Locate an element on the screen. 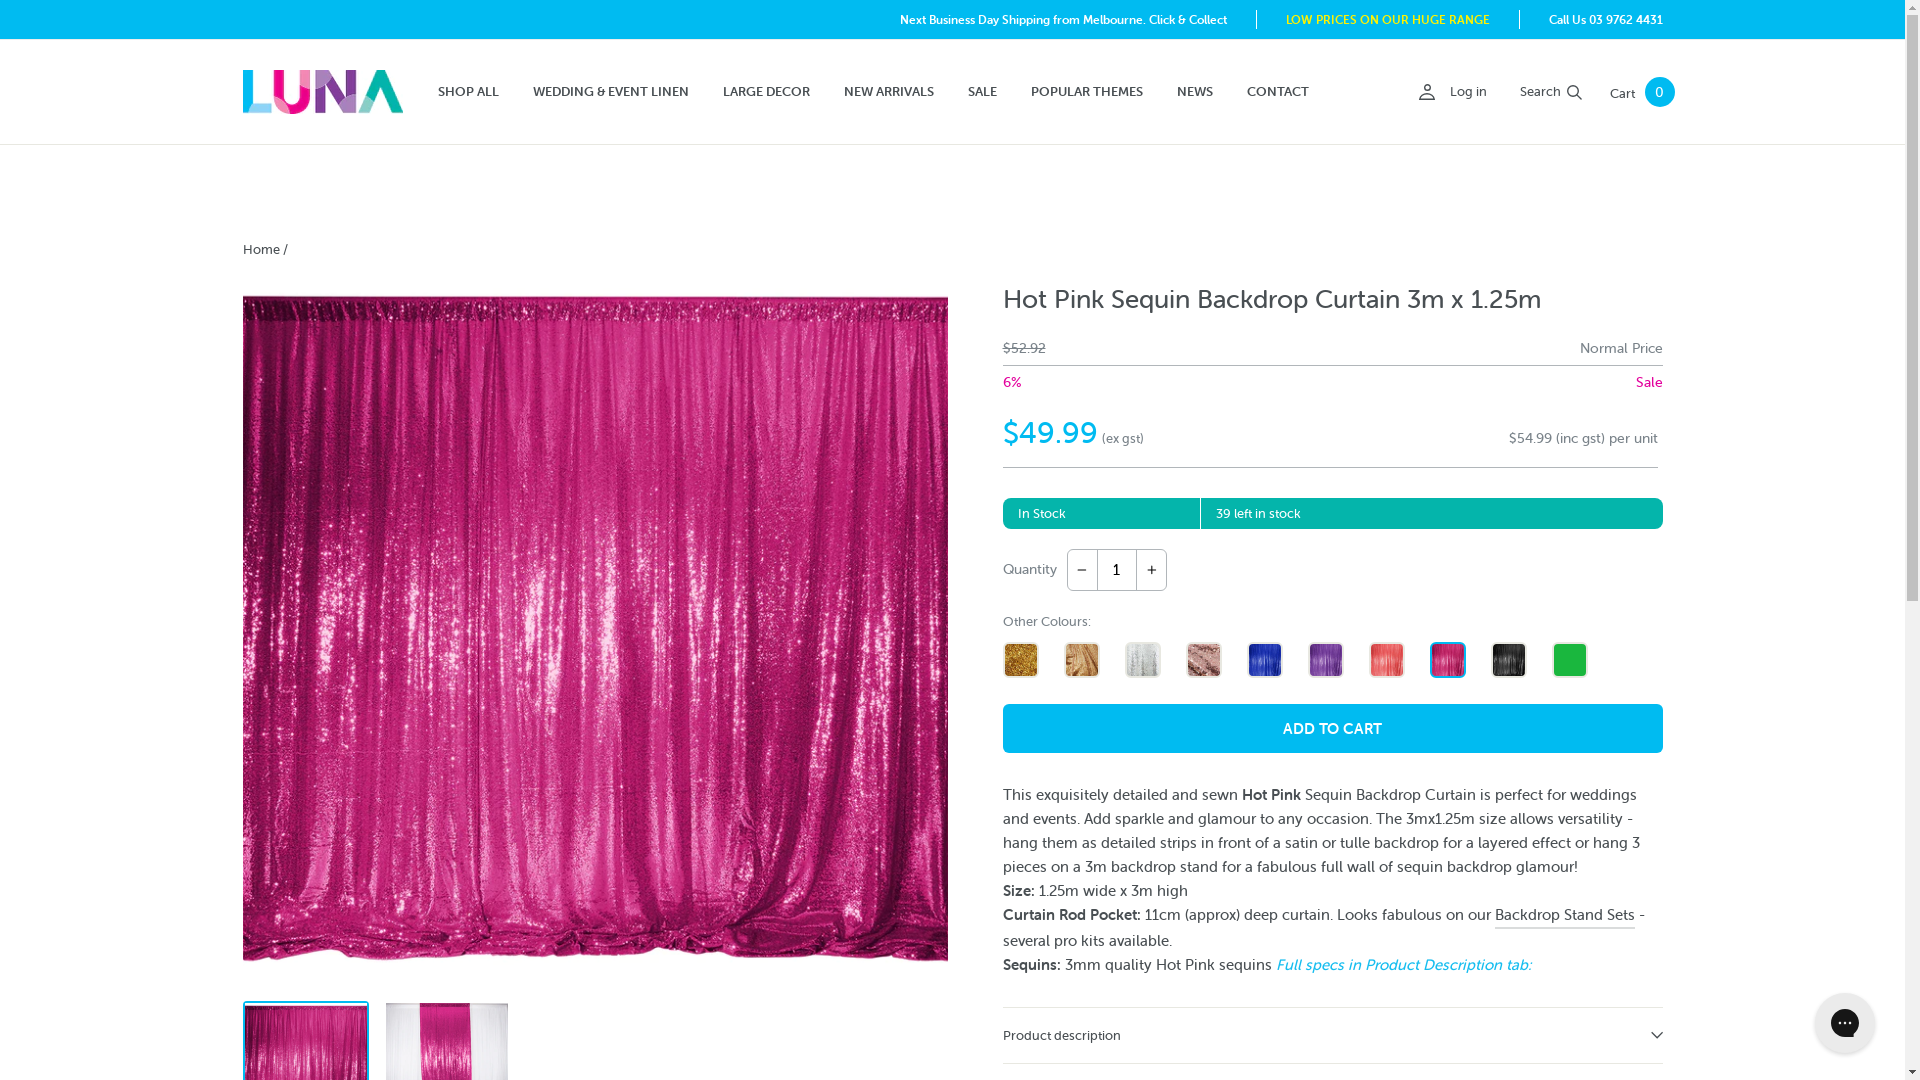 This screenshot has width=1920, height=1080. SALE is located at coordinates (982, 92).